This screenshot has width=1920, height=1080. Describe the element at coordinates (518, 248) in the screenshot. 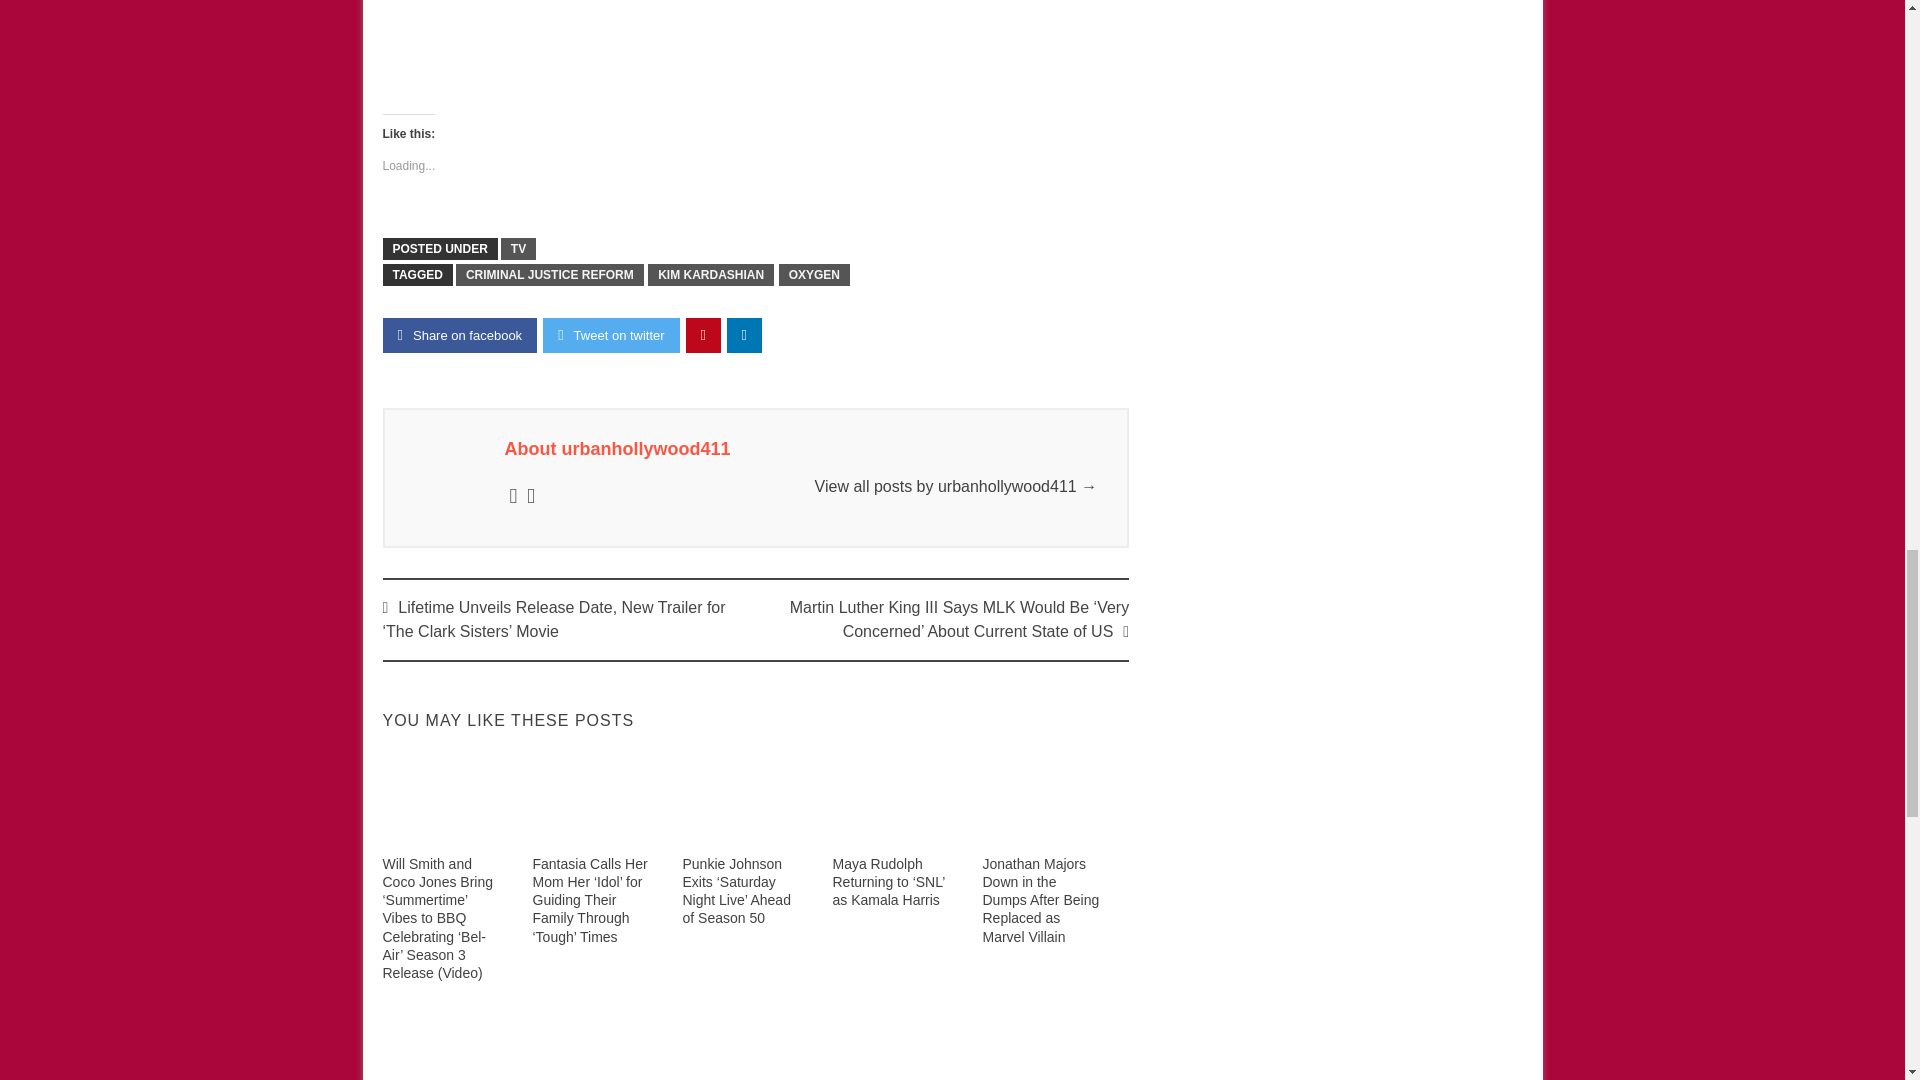

I see `TV` at that location.